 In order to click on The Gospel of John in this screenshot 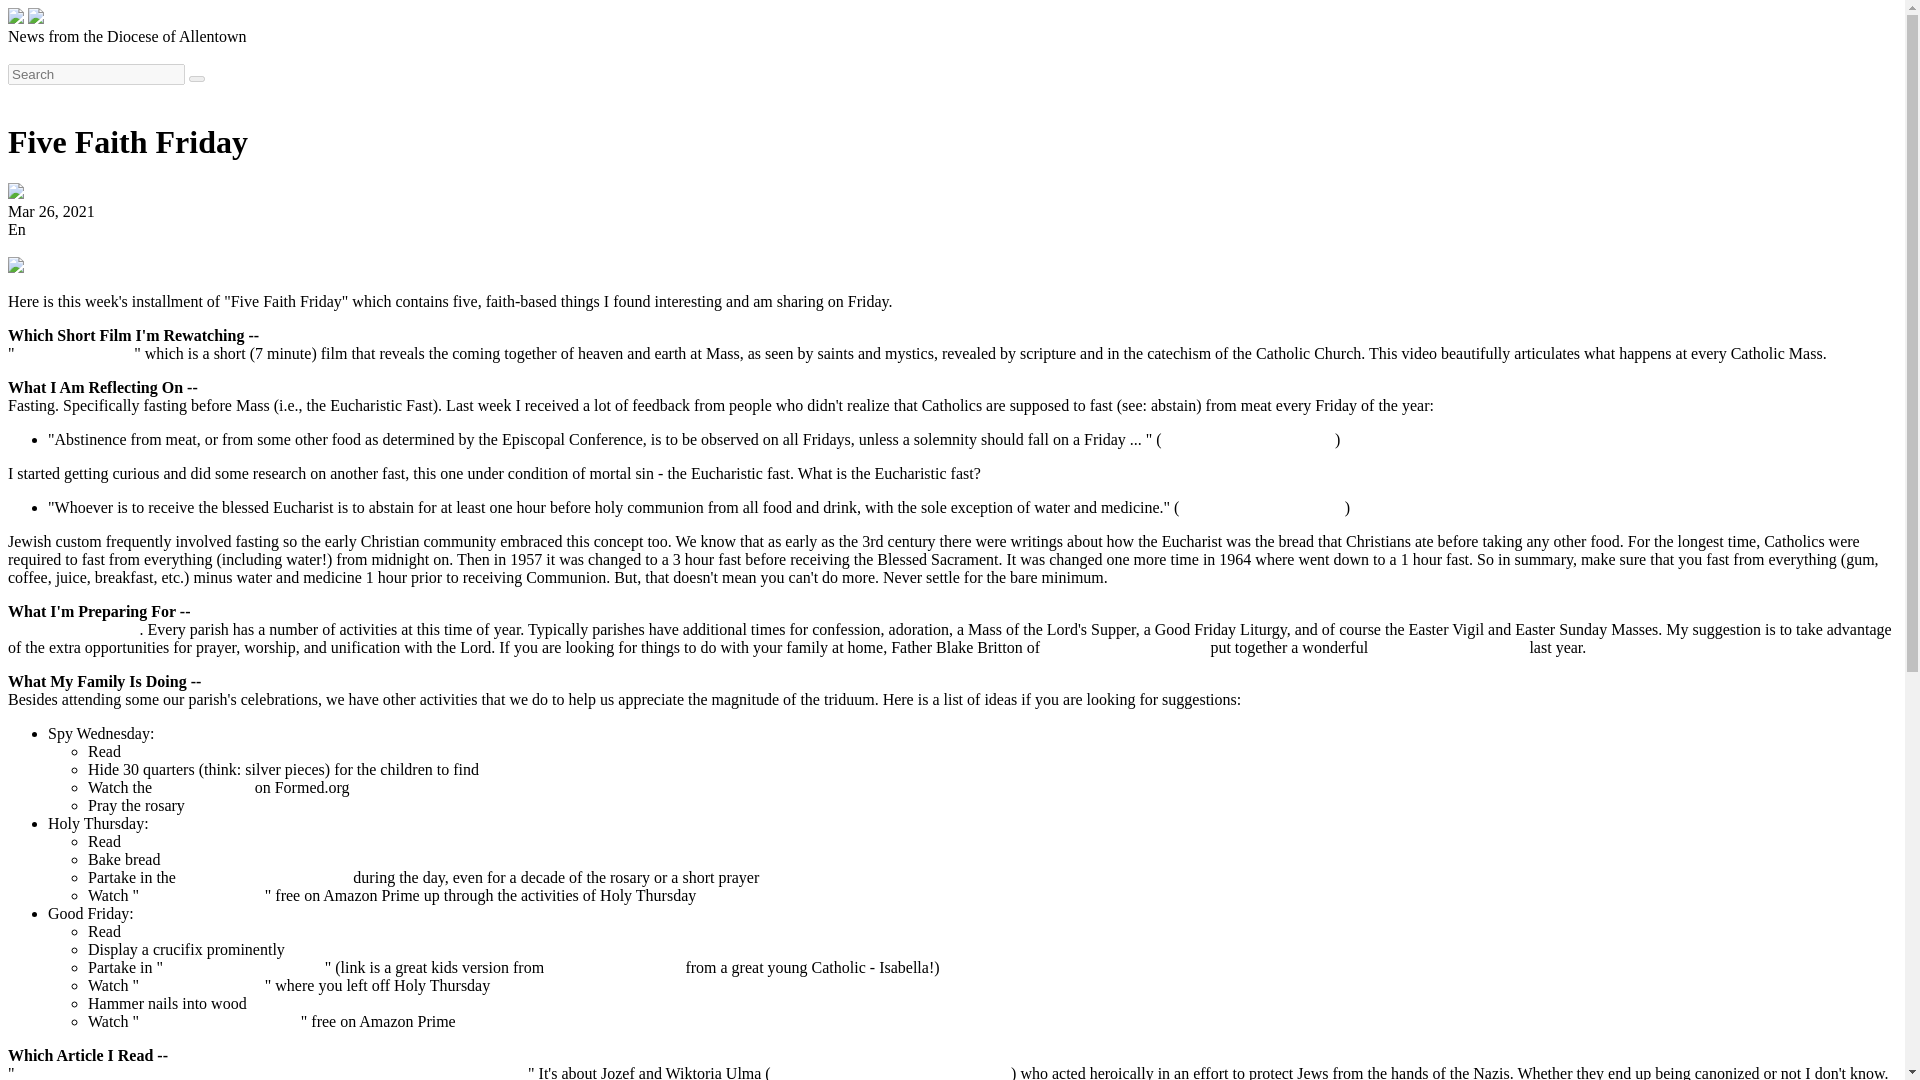, I will do `click(201, 985)`.